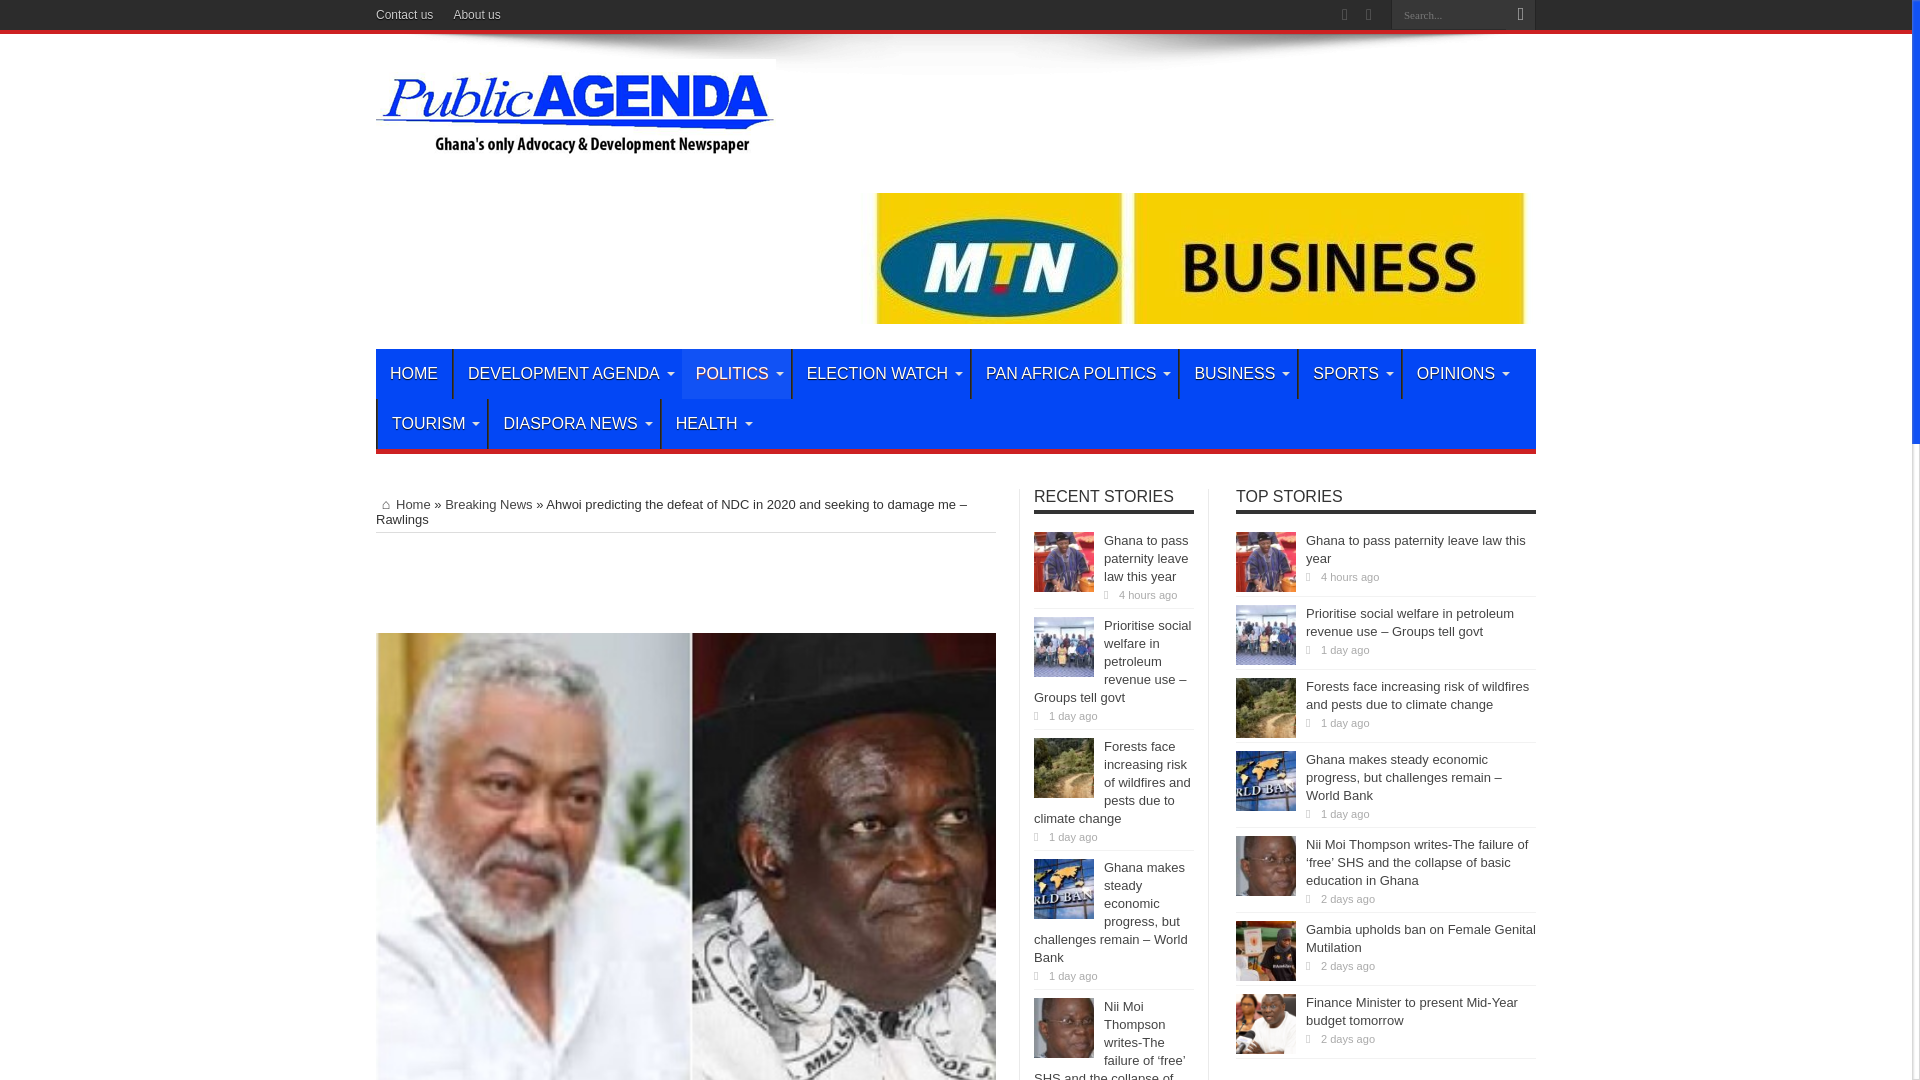  Describe the element at coordinates (414, 373) in the screenshot. I see `HOME` at that location.